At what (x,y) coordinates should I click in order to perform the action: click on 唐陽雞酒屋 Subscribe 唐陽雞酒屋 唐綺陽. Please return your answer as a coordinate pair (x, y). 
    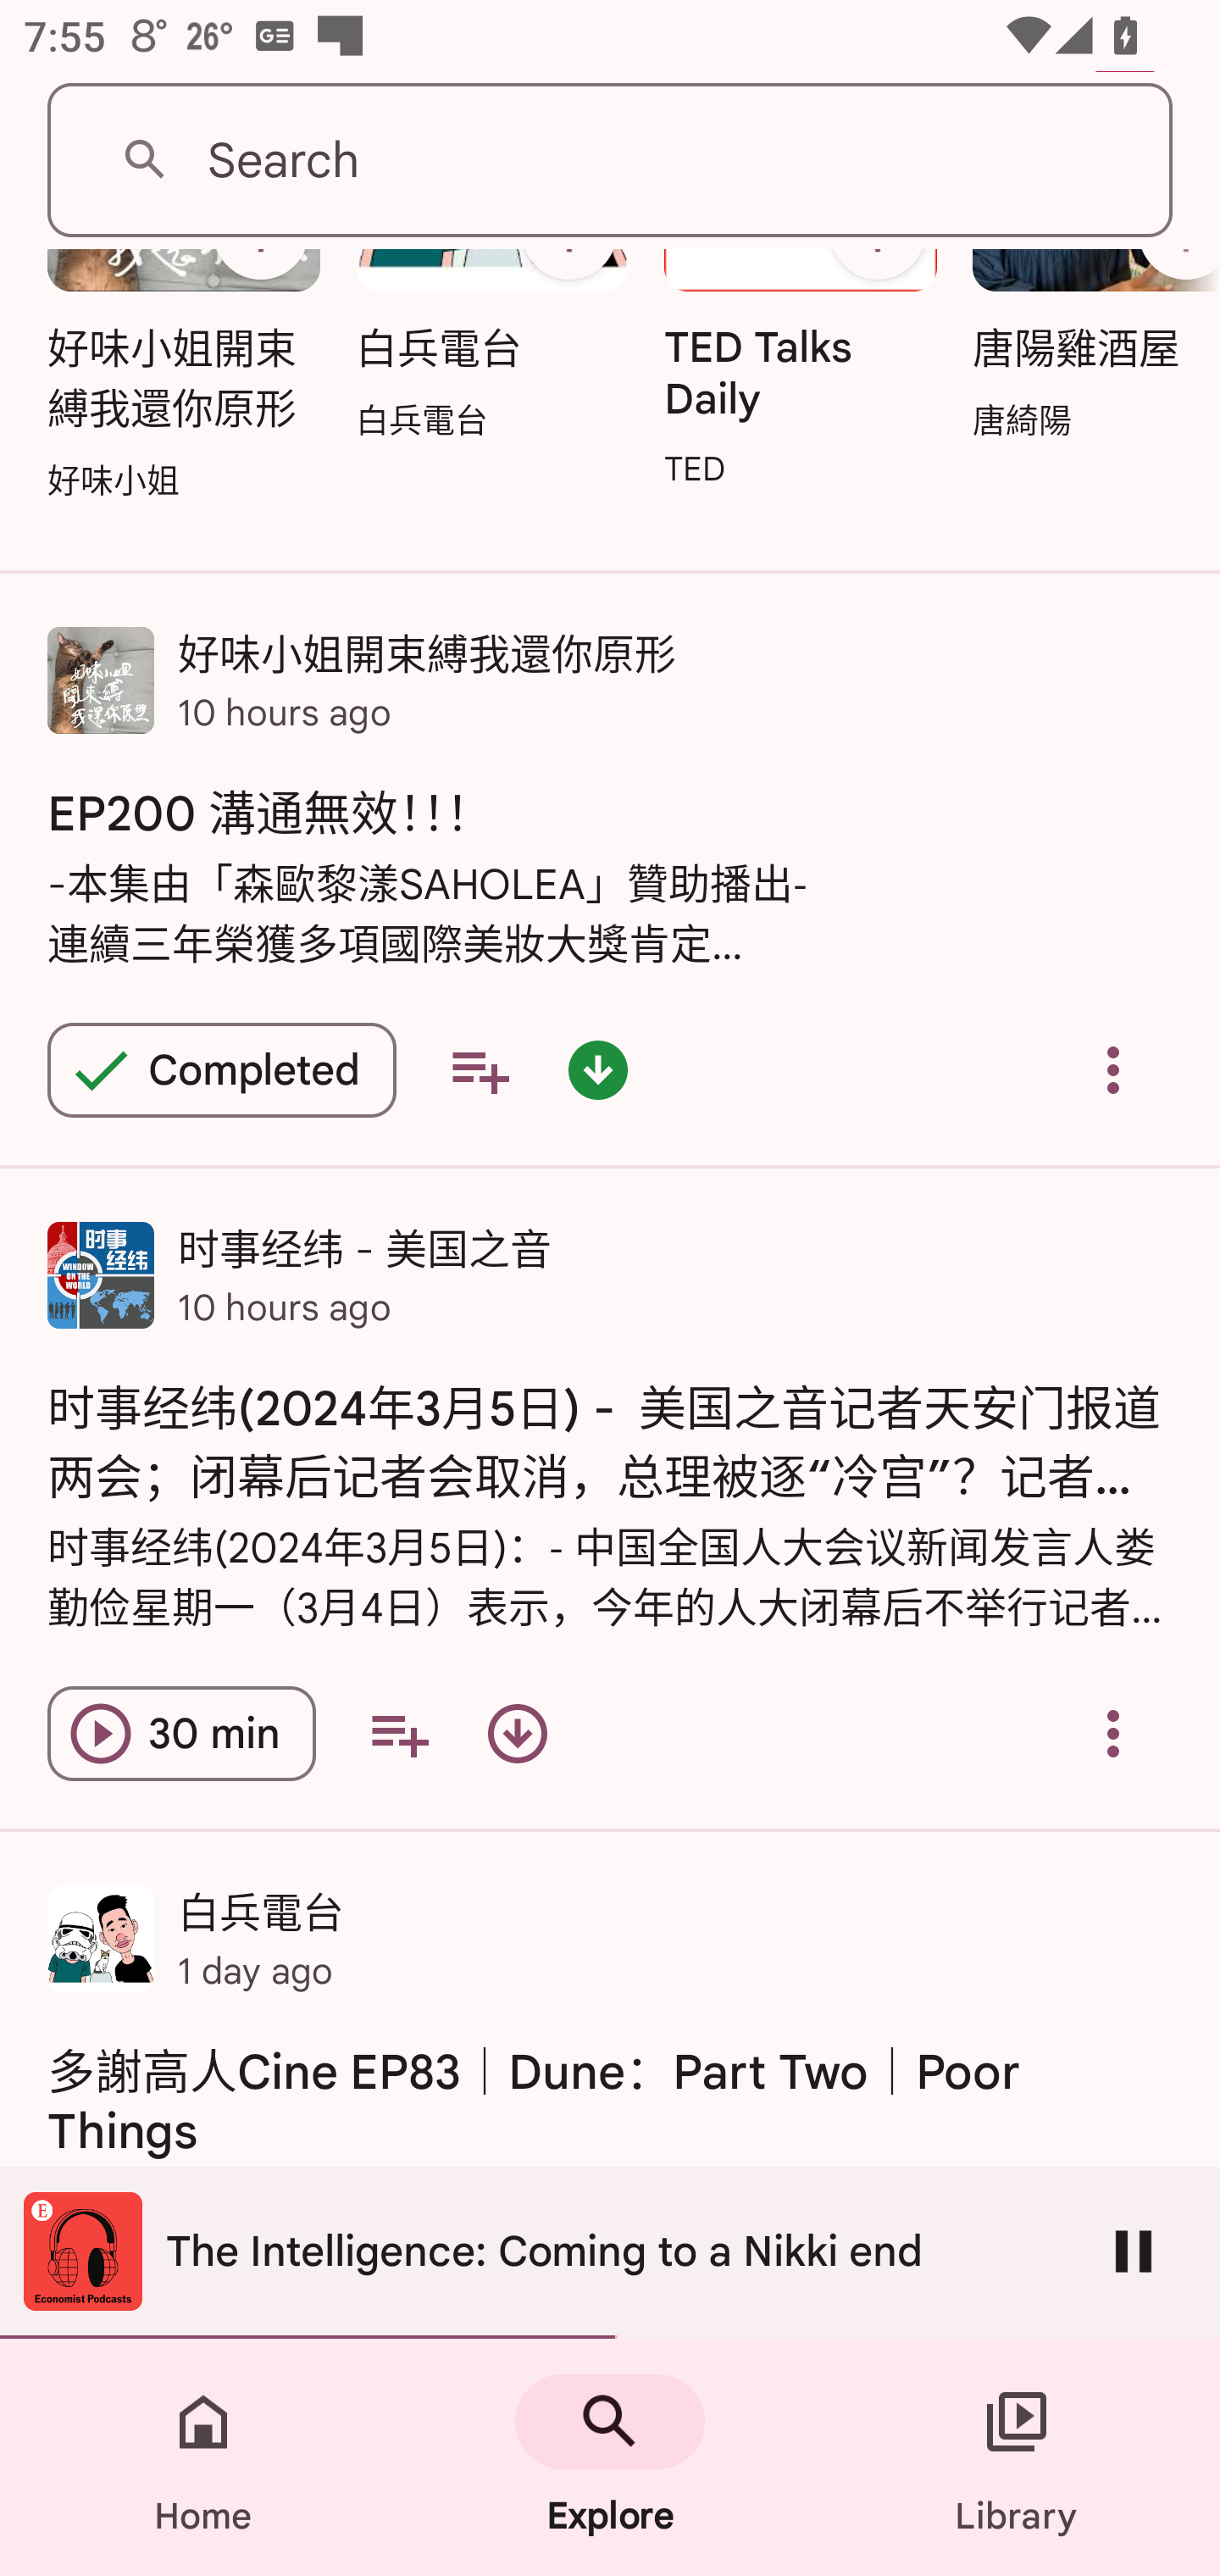
    Looking at the image, I should click on (1088, 356).